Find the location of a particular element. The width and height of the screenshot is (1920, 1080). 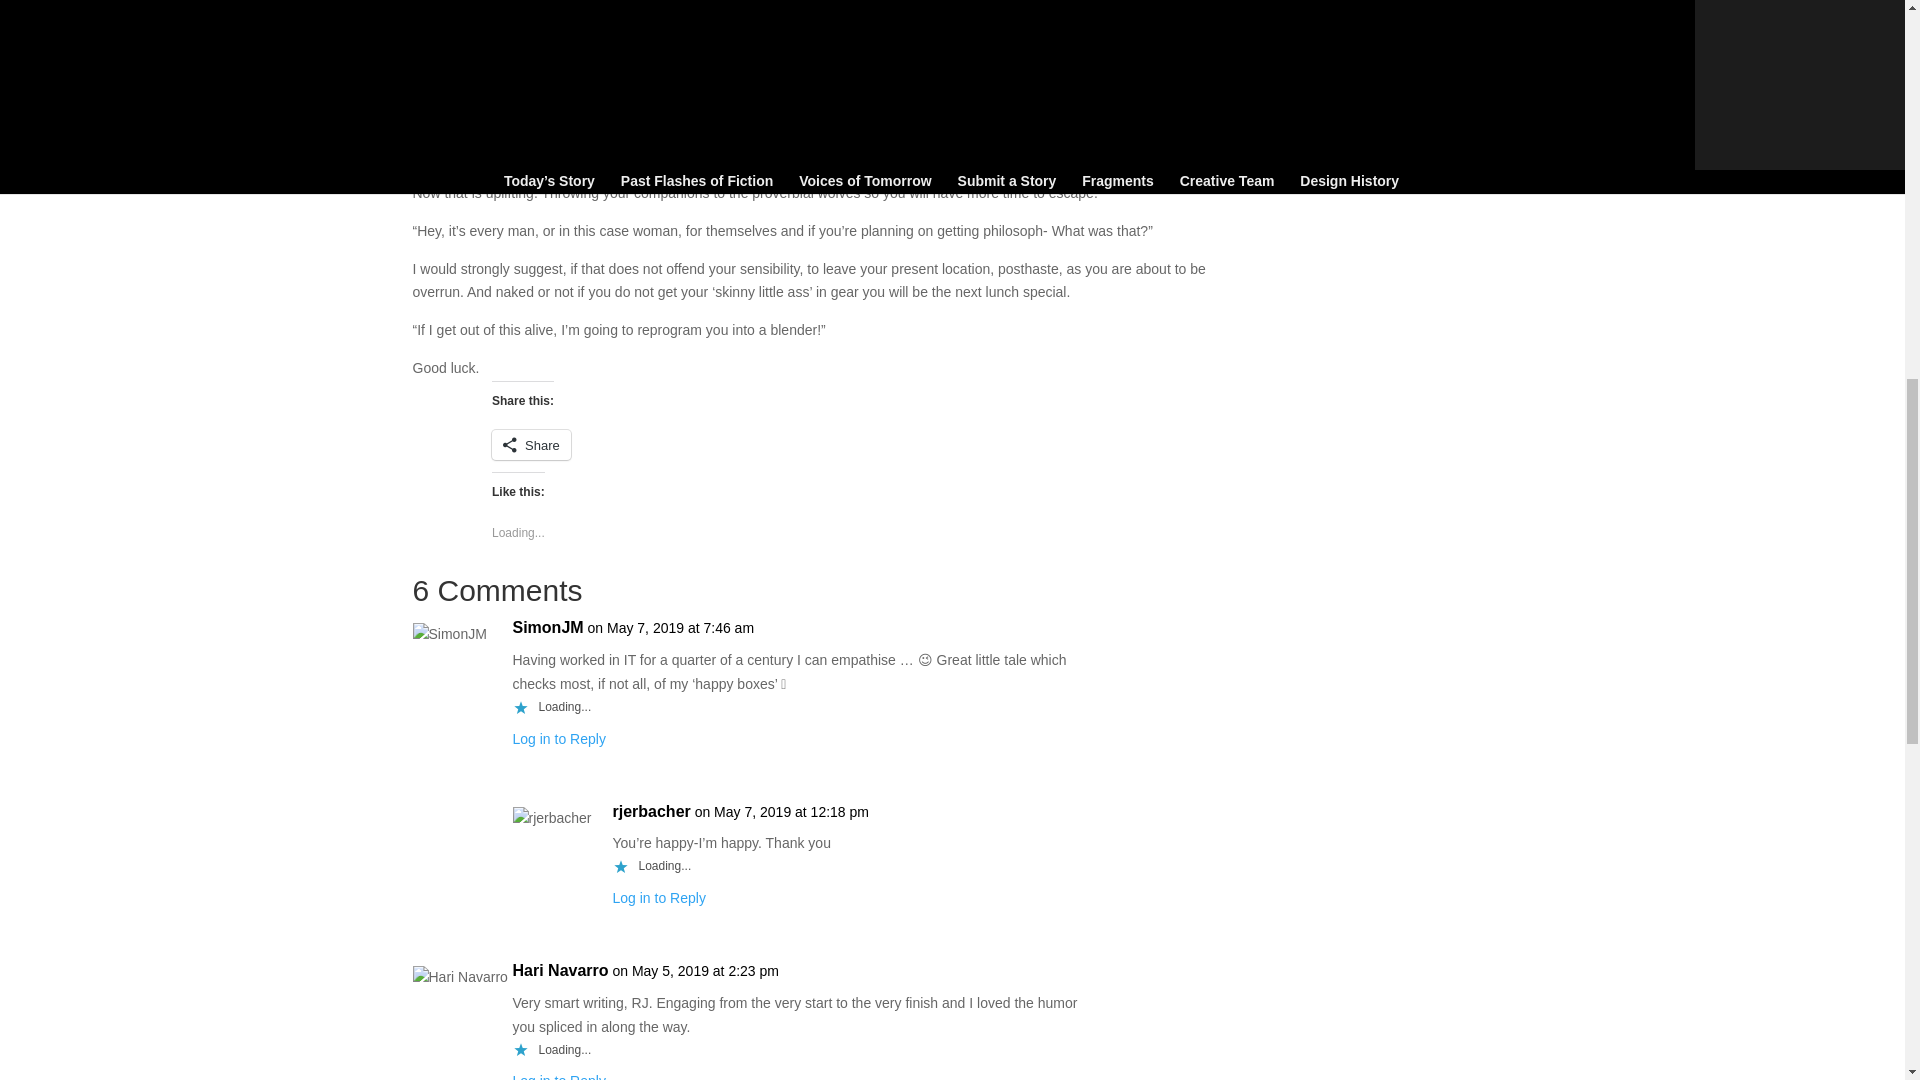

Log in to Reply is located at coordinates (658, 898).